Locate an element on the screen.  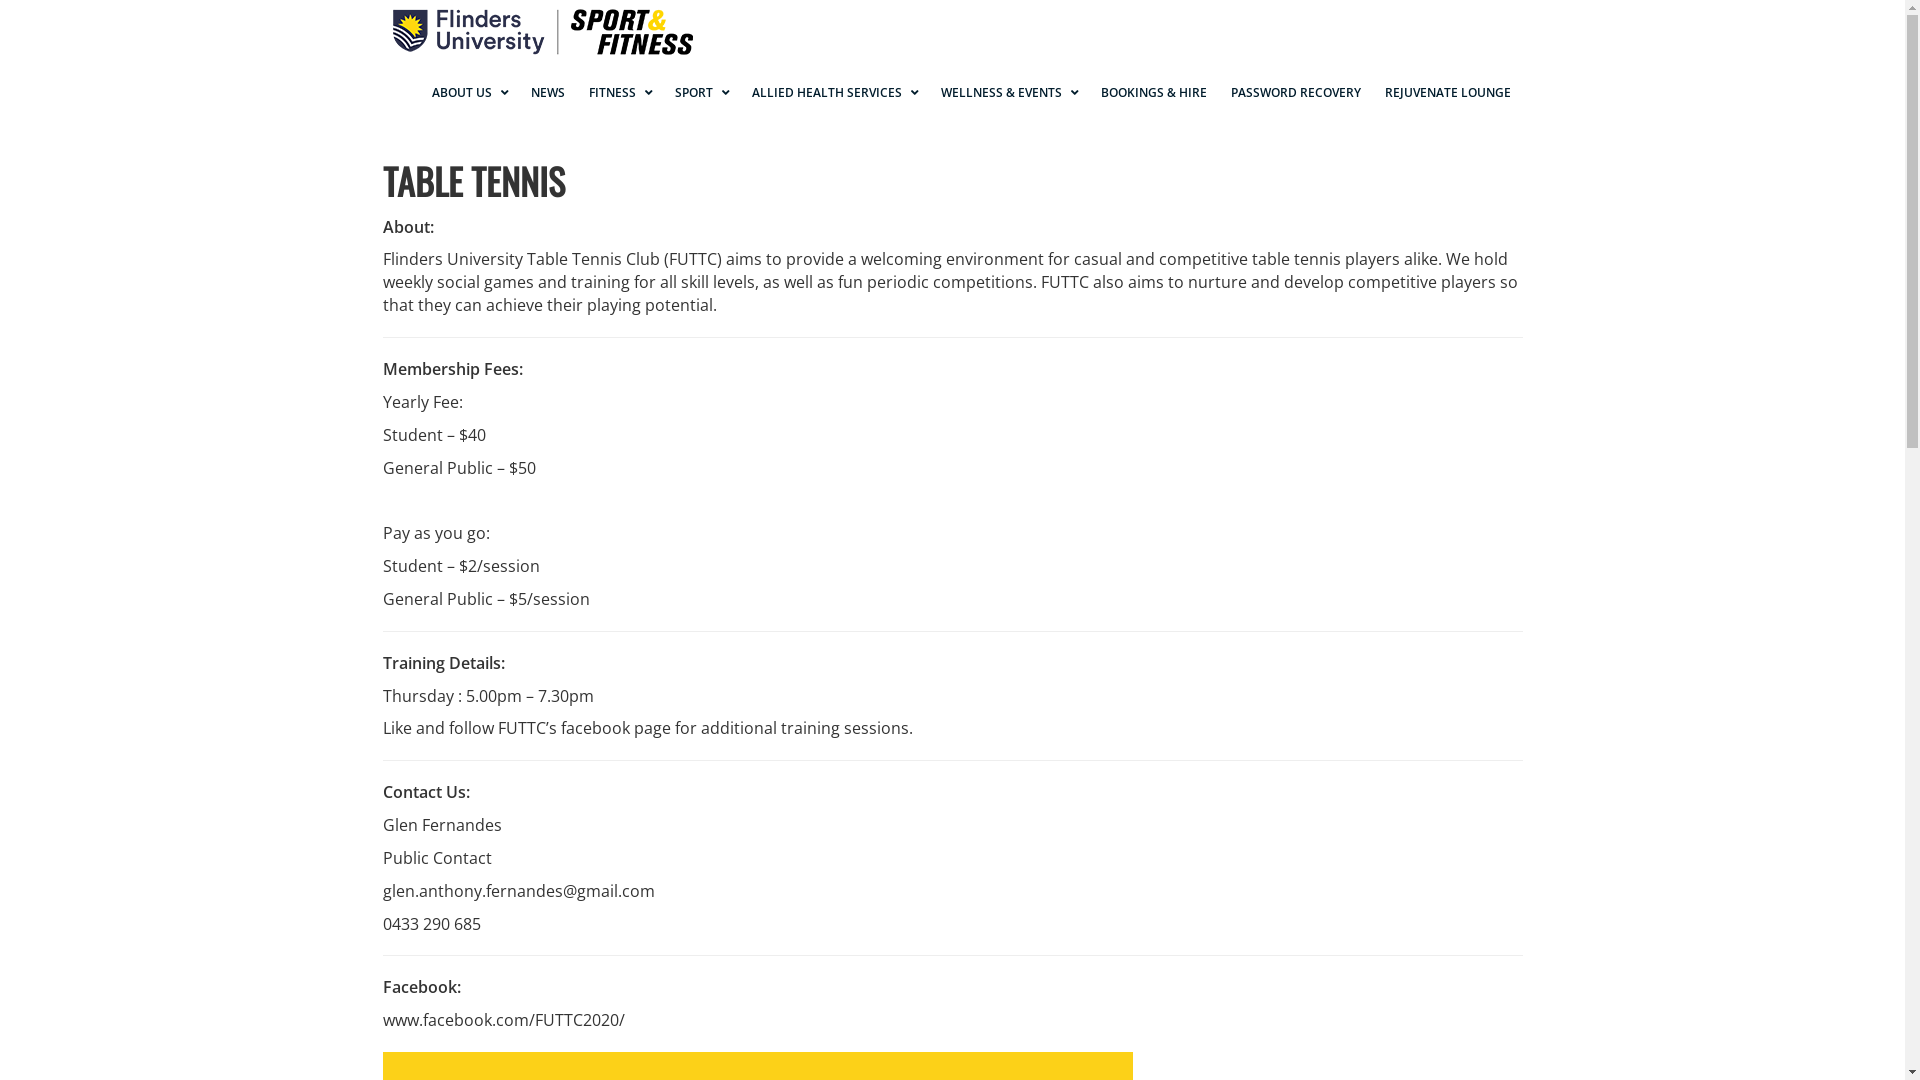
ABOUT US is located at coordinates (470, 93).